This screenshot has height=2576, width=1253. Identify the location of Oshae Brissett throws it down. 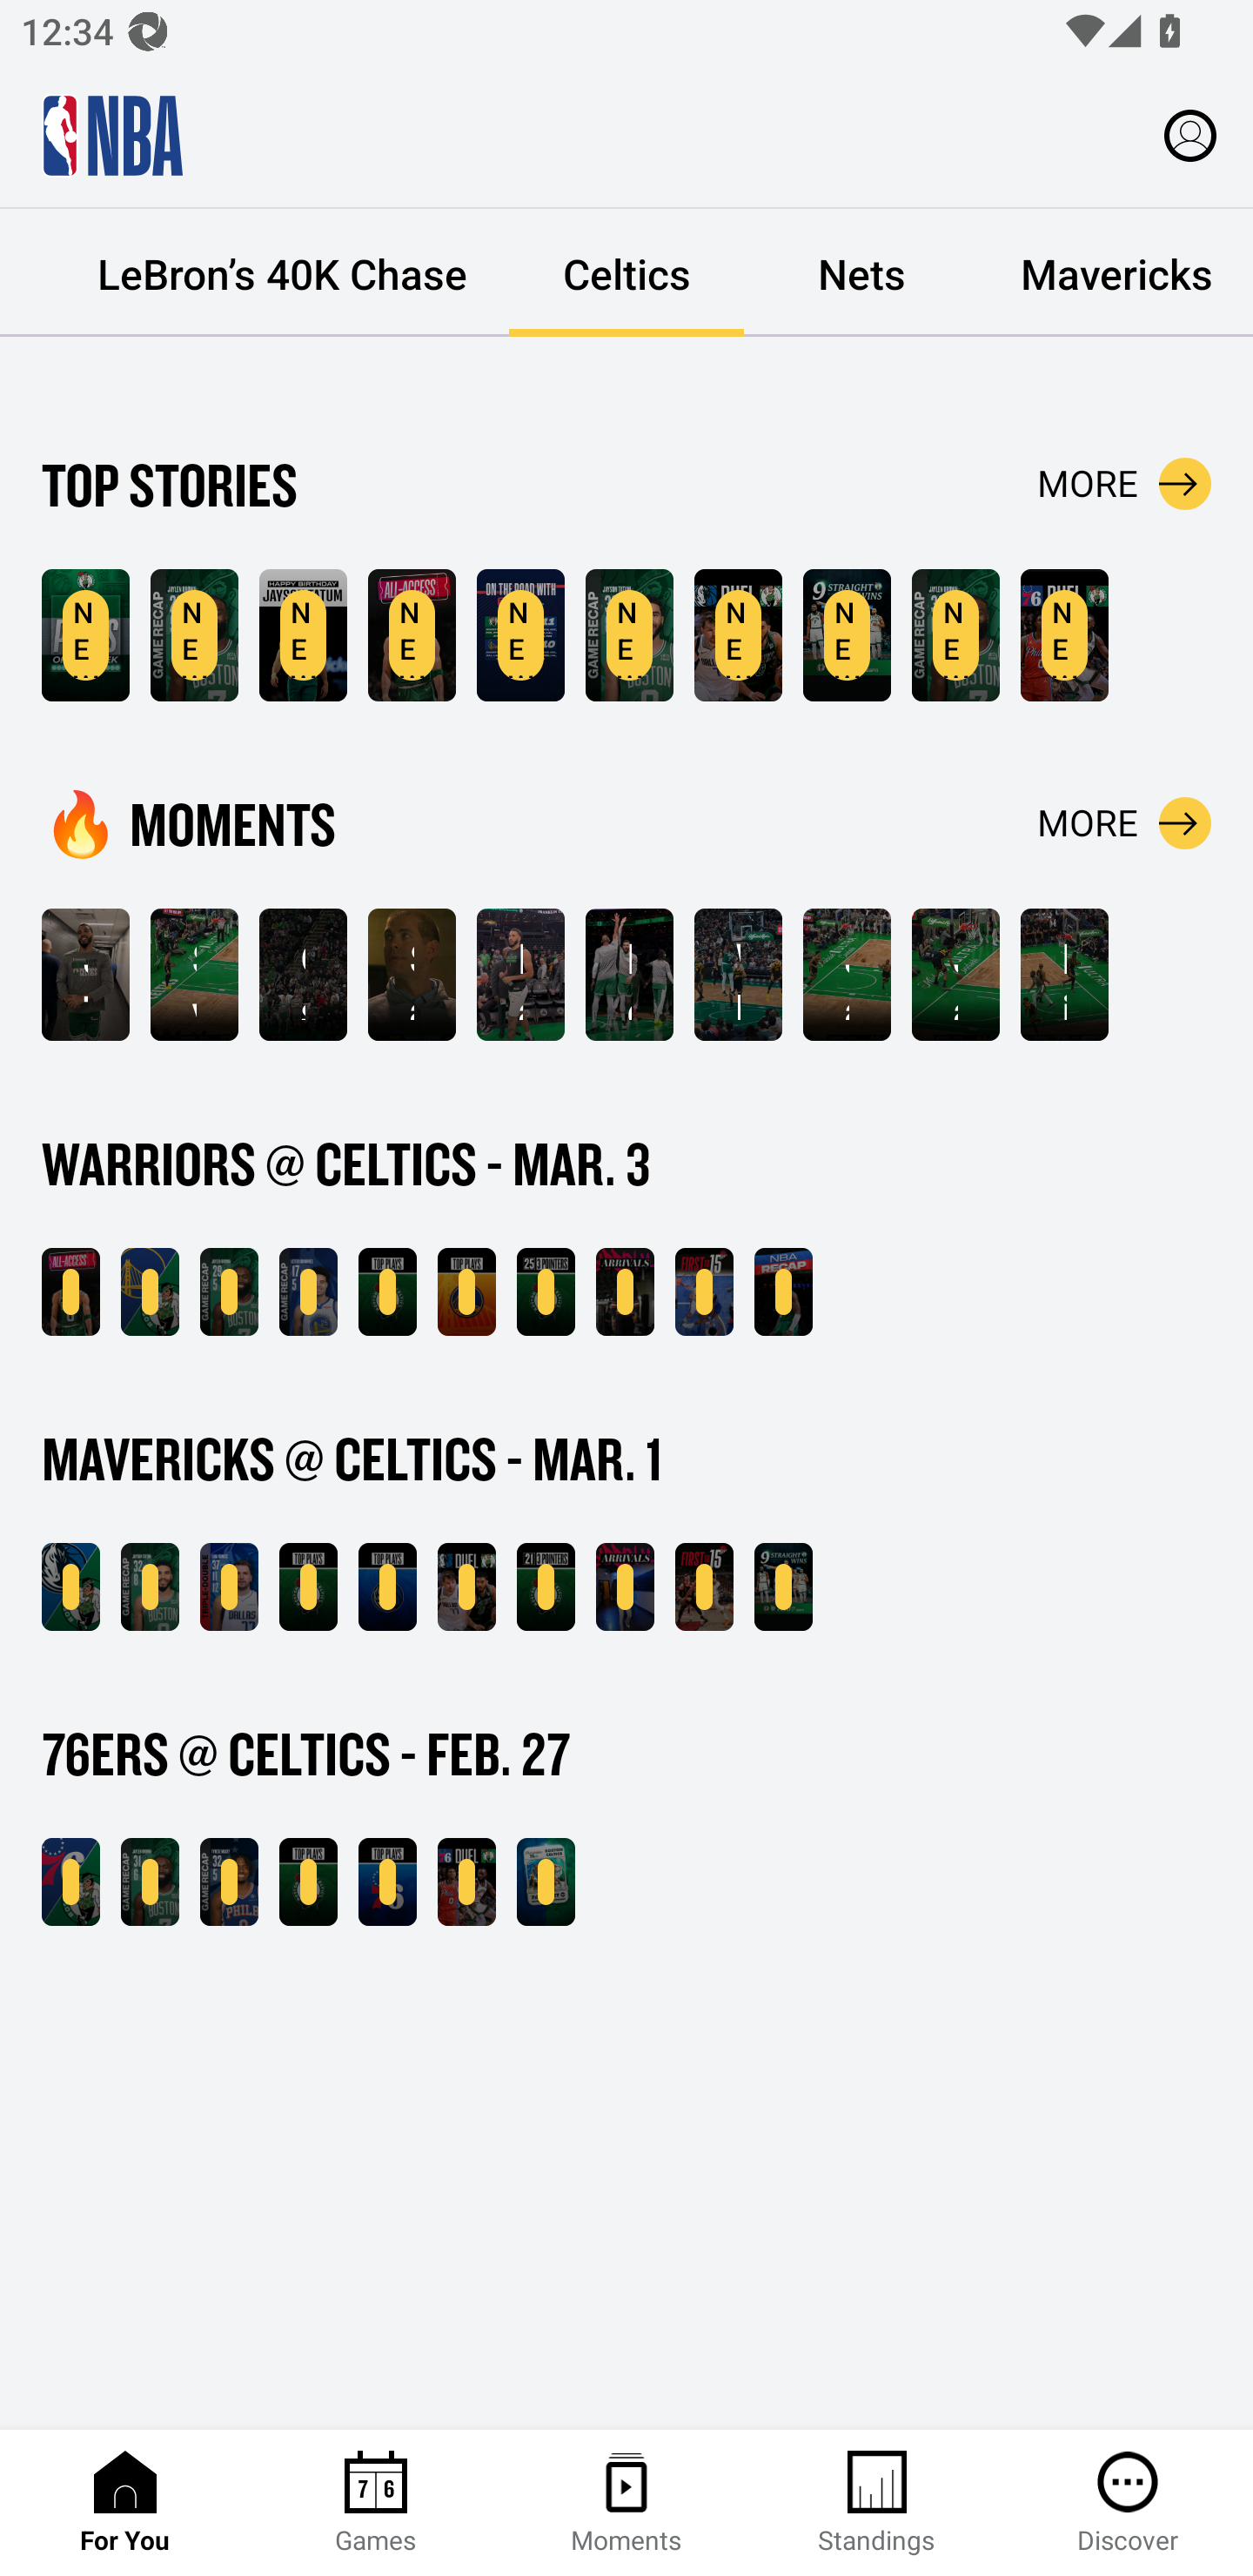
(303, 975).